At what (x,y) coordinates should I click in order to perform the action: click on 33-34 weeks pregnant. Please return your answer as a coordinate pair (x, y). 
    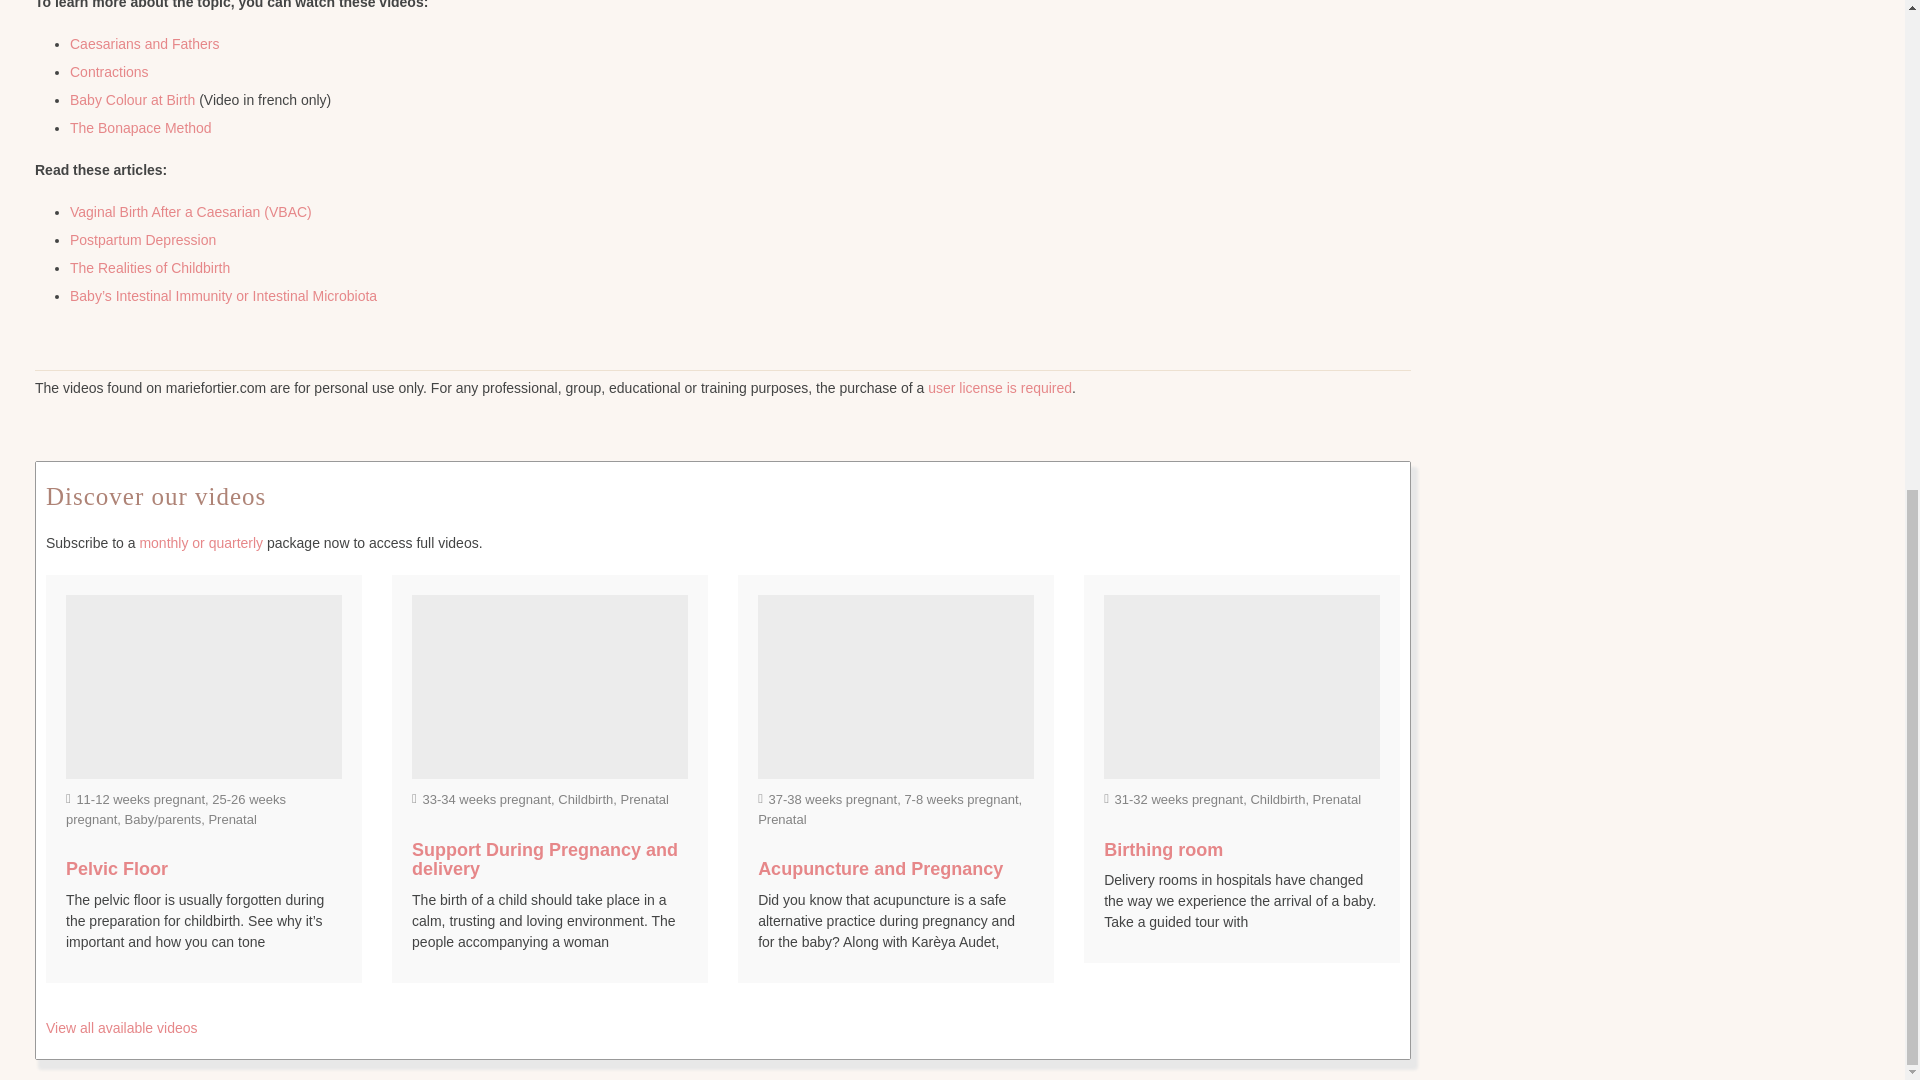
    Looking at the image, I should click on (486, 798).